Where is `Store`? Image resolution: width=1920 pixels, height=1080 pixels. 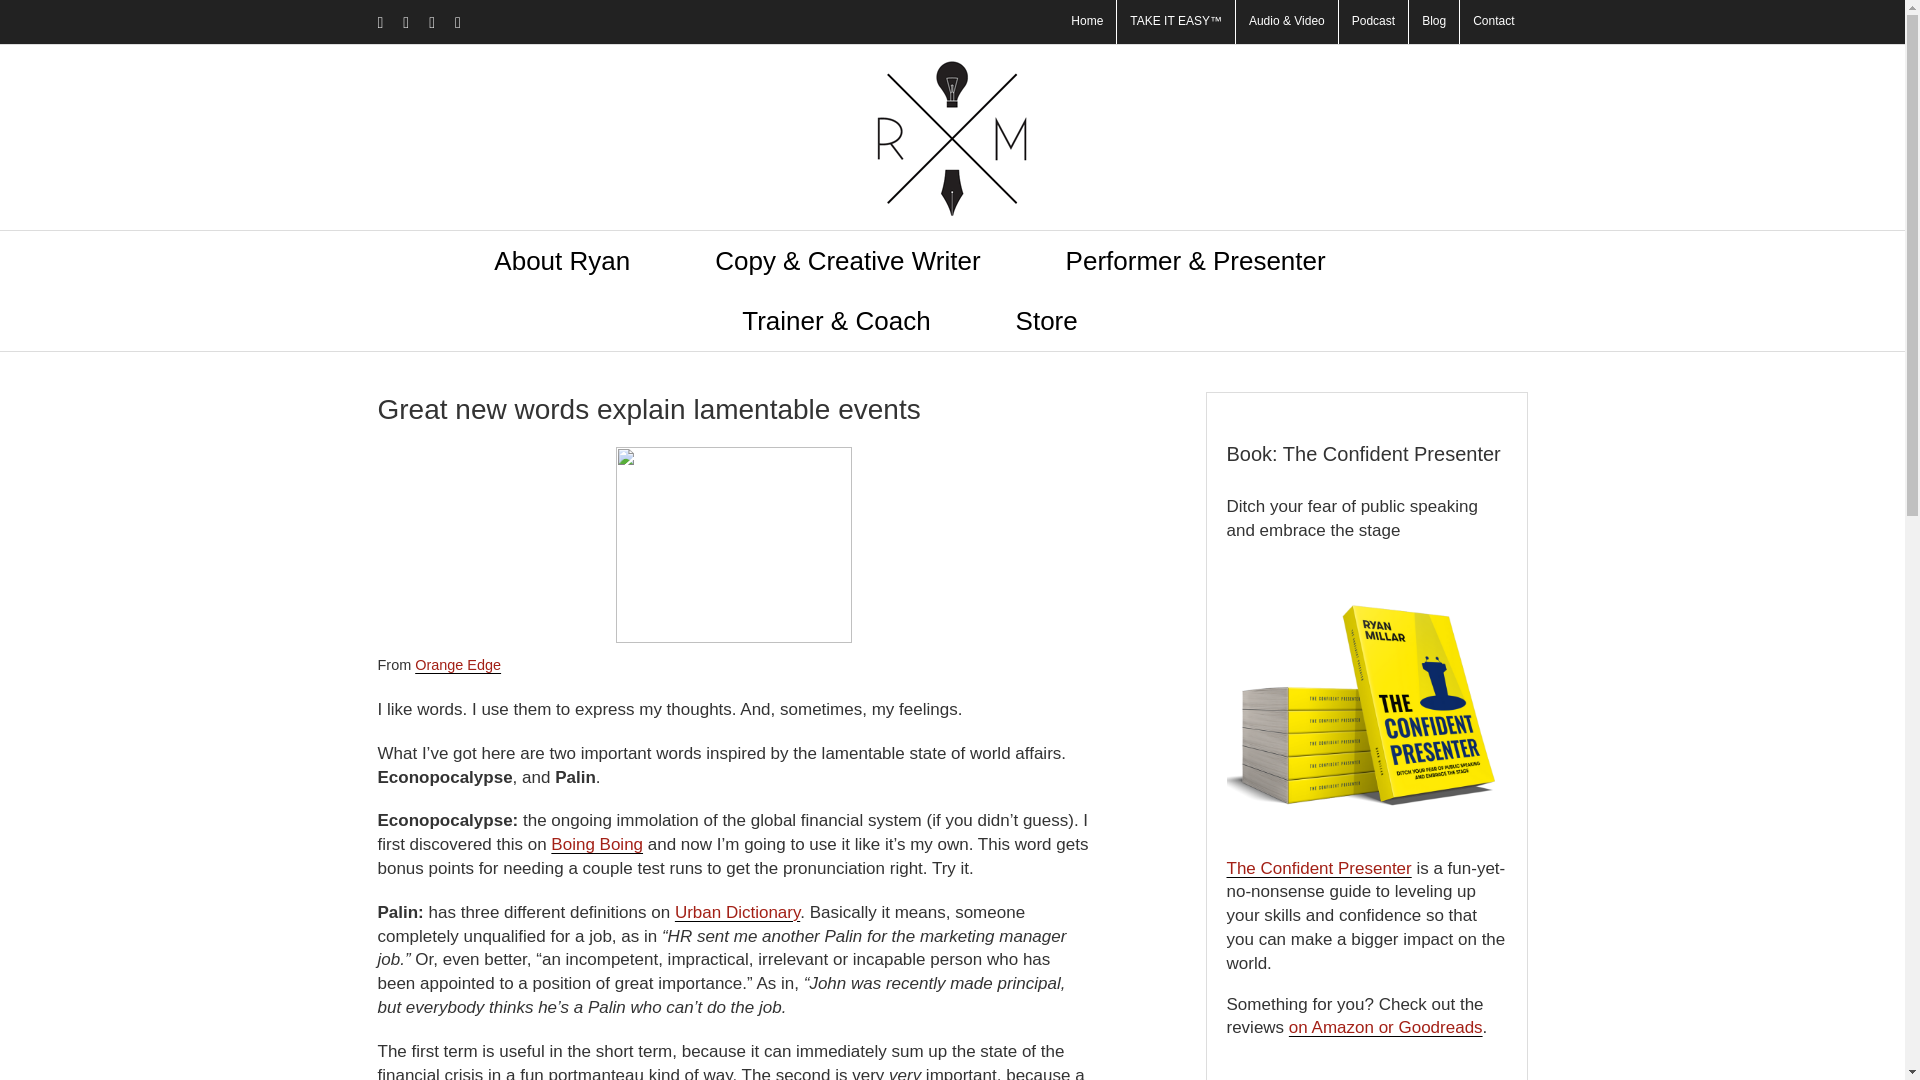
Store is located at coordinates (1046, 320).